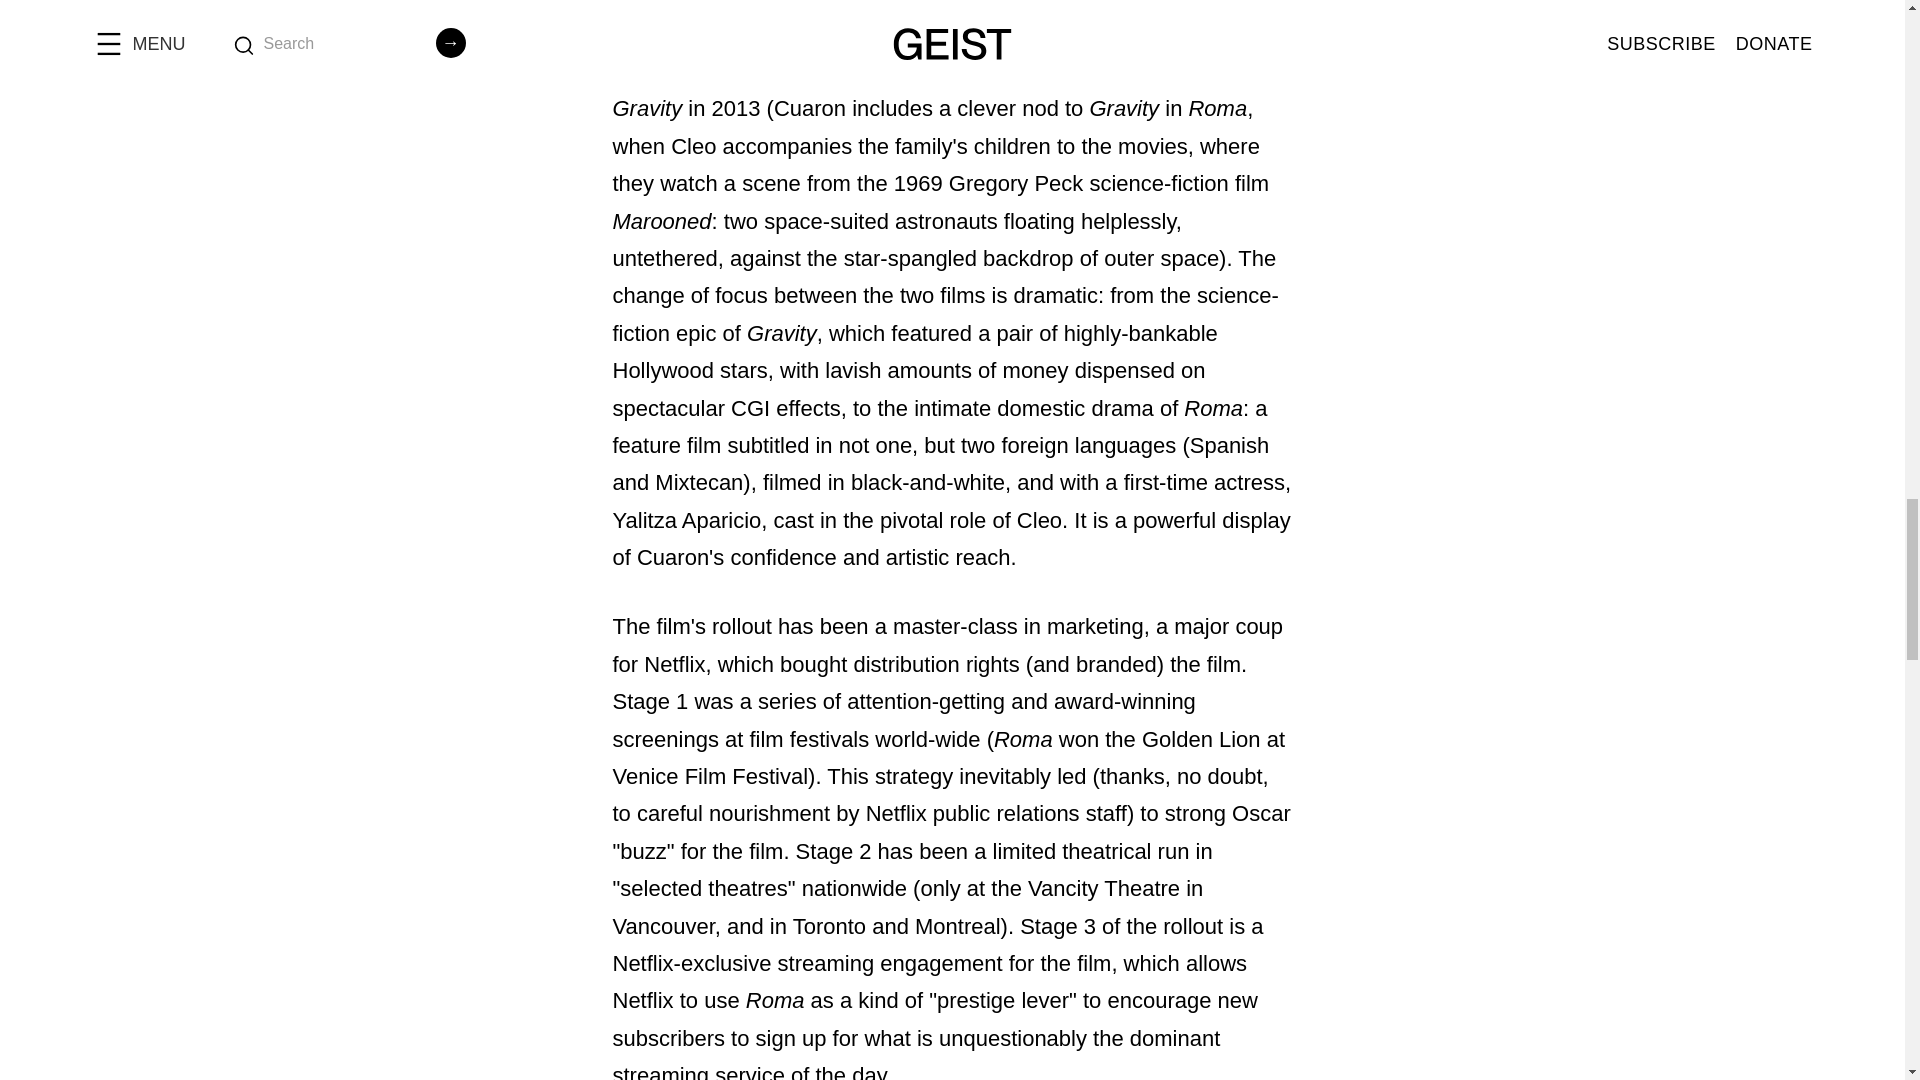 The image size is (1920, 1080). What do you see at coordinates (661, 222) in the screenshot?
I see `Marooned` at bounding box center [661, 222].